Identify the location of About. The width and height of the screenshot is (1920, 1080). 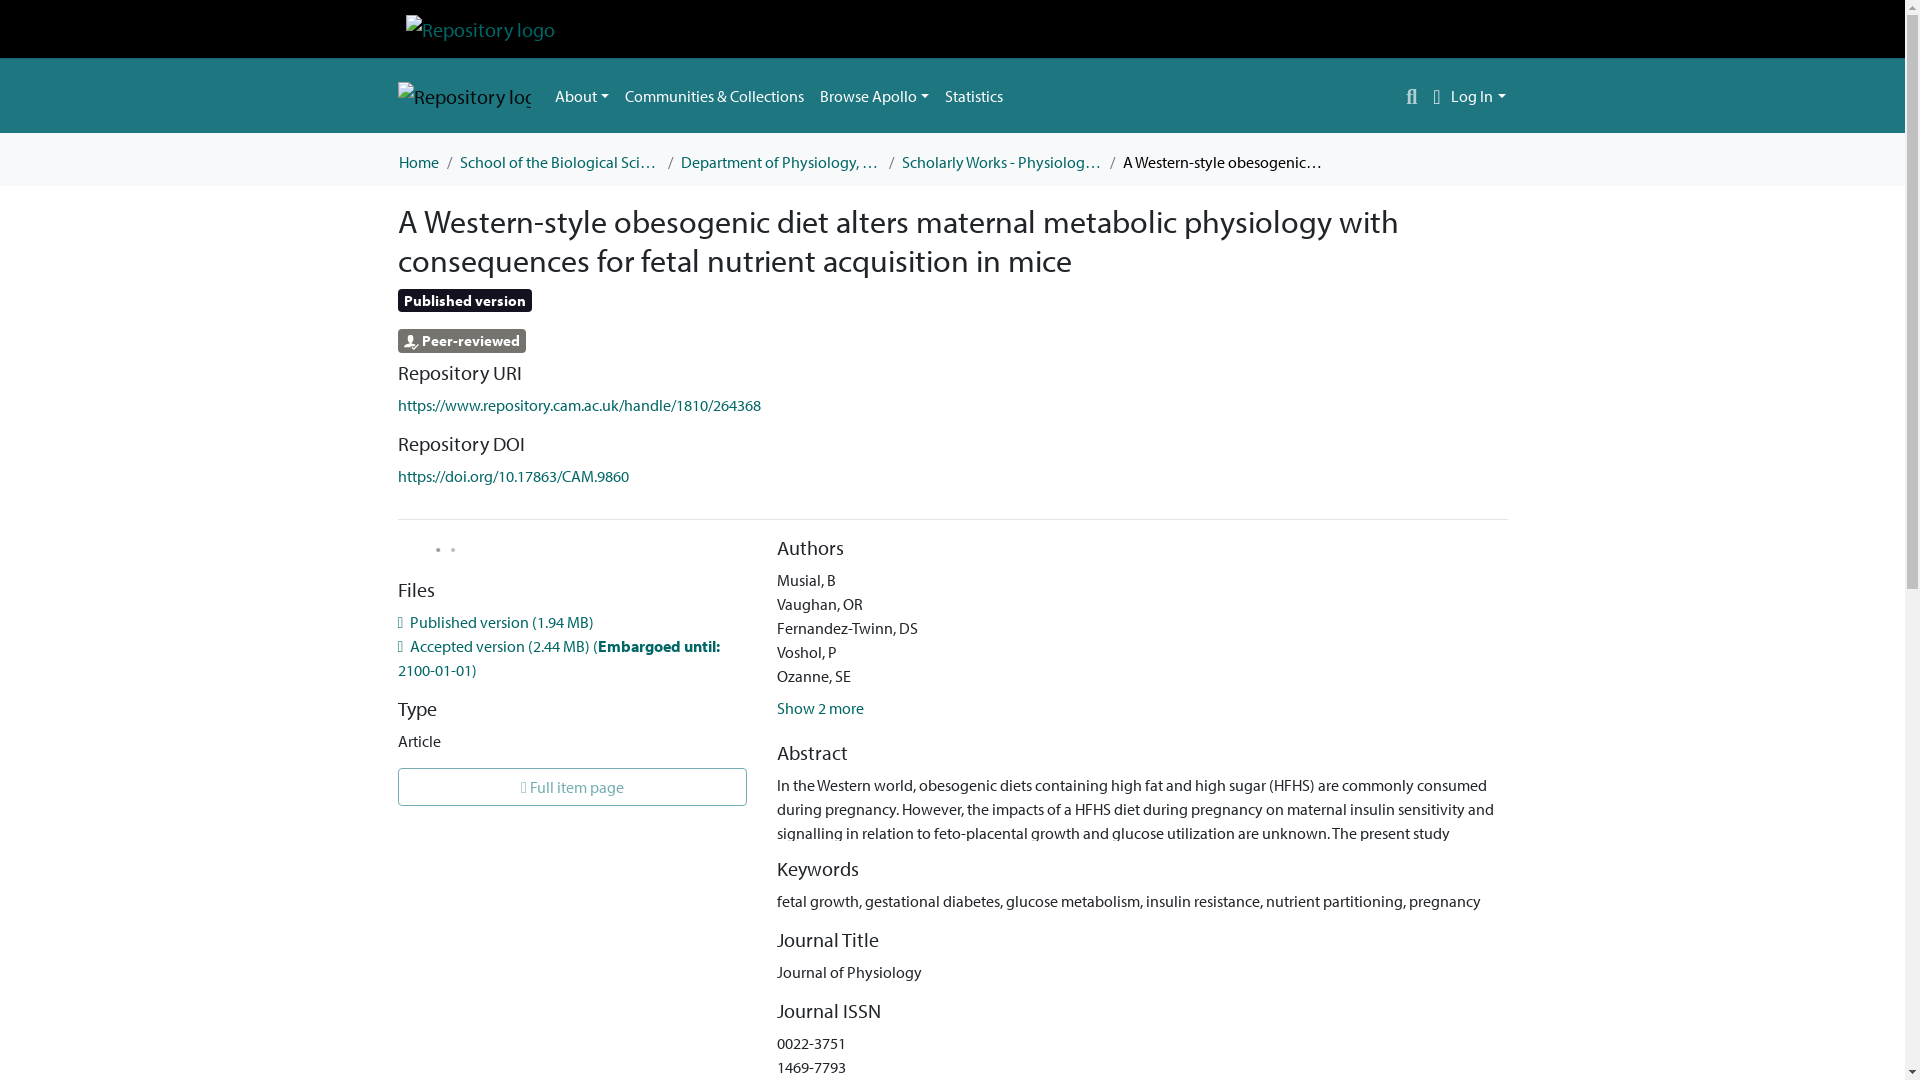
(580, 95).